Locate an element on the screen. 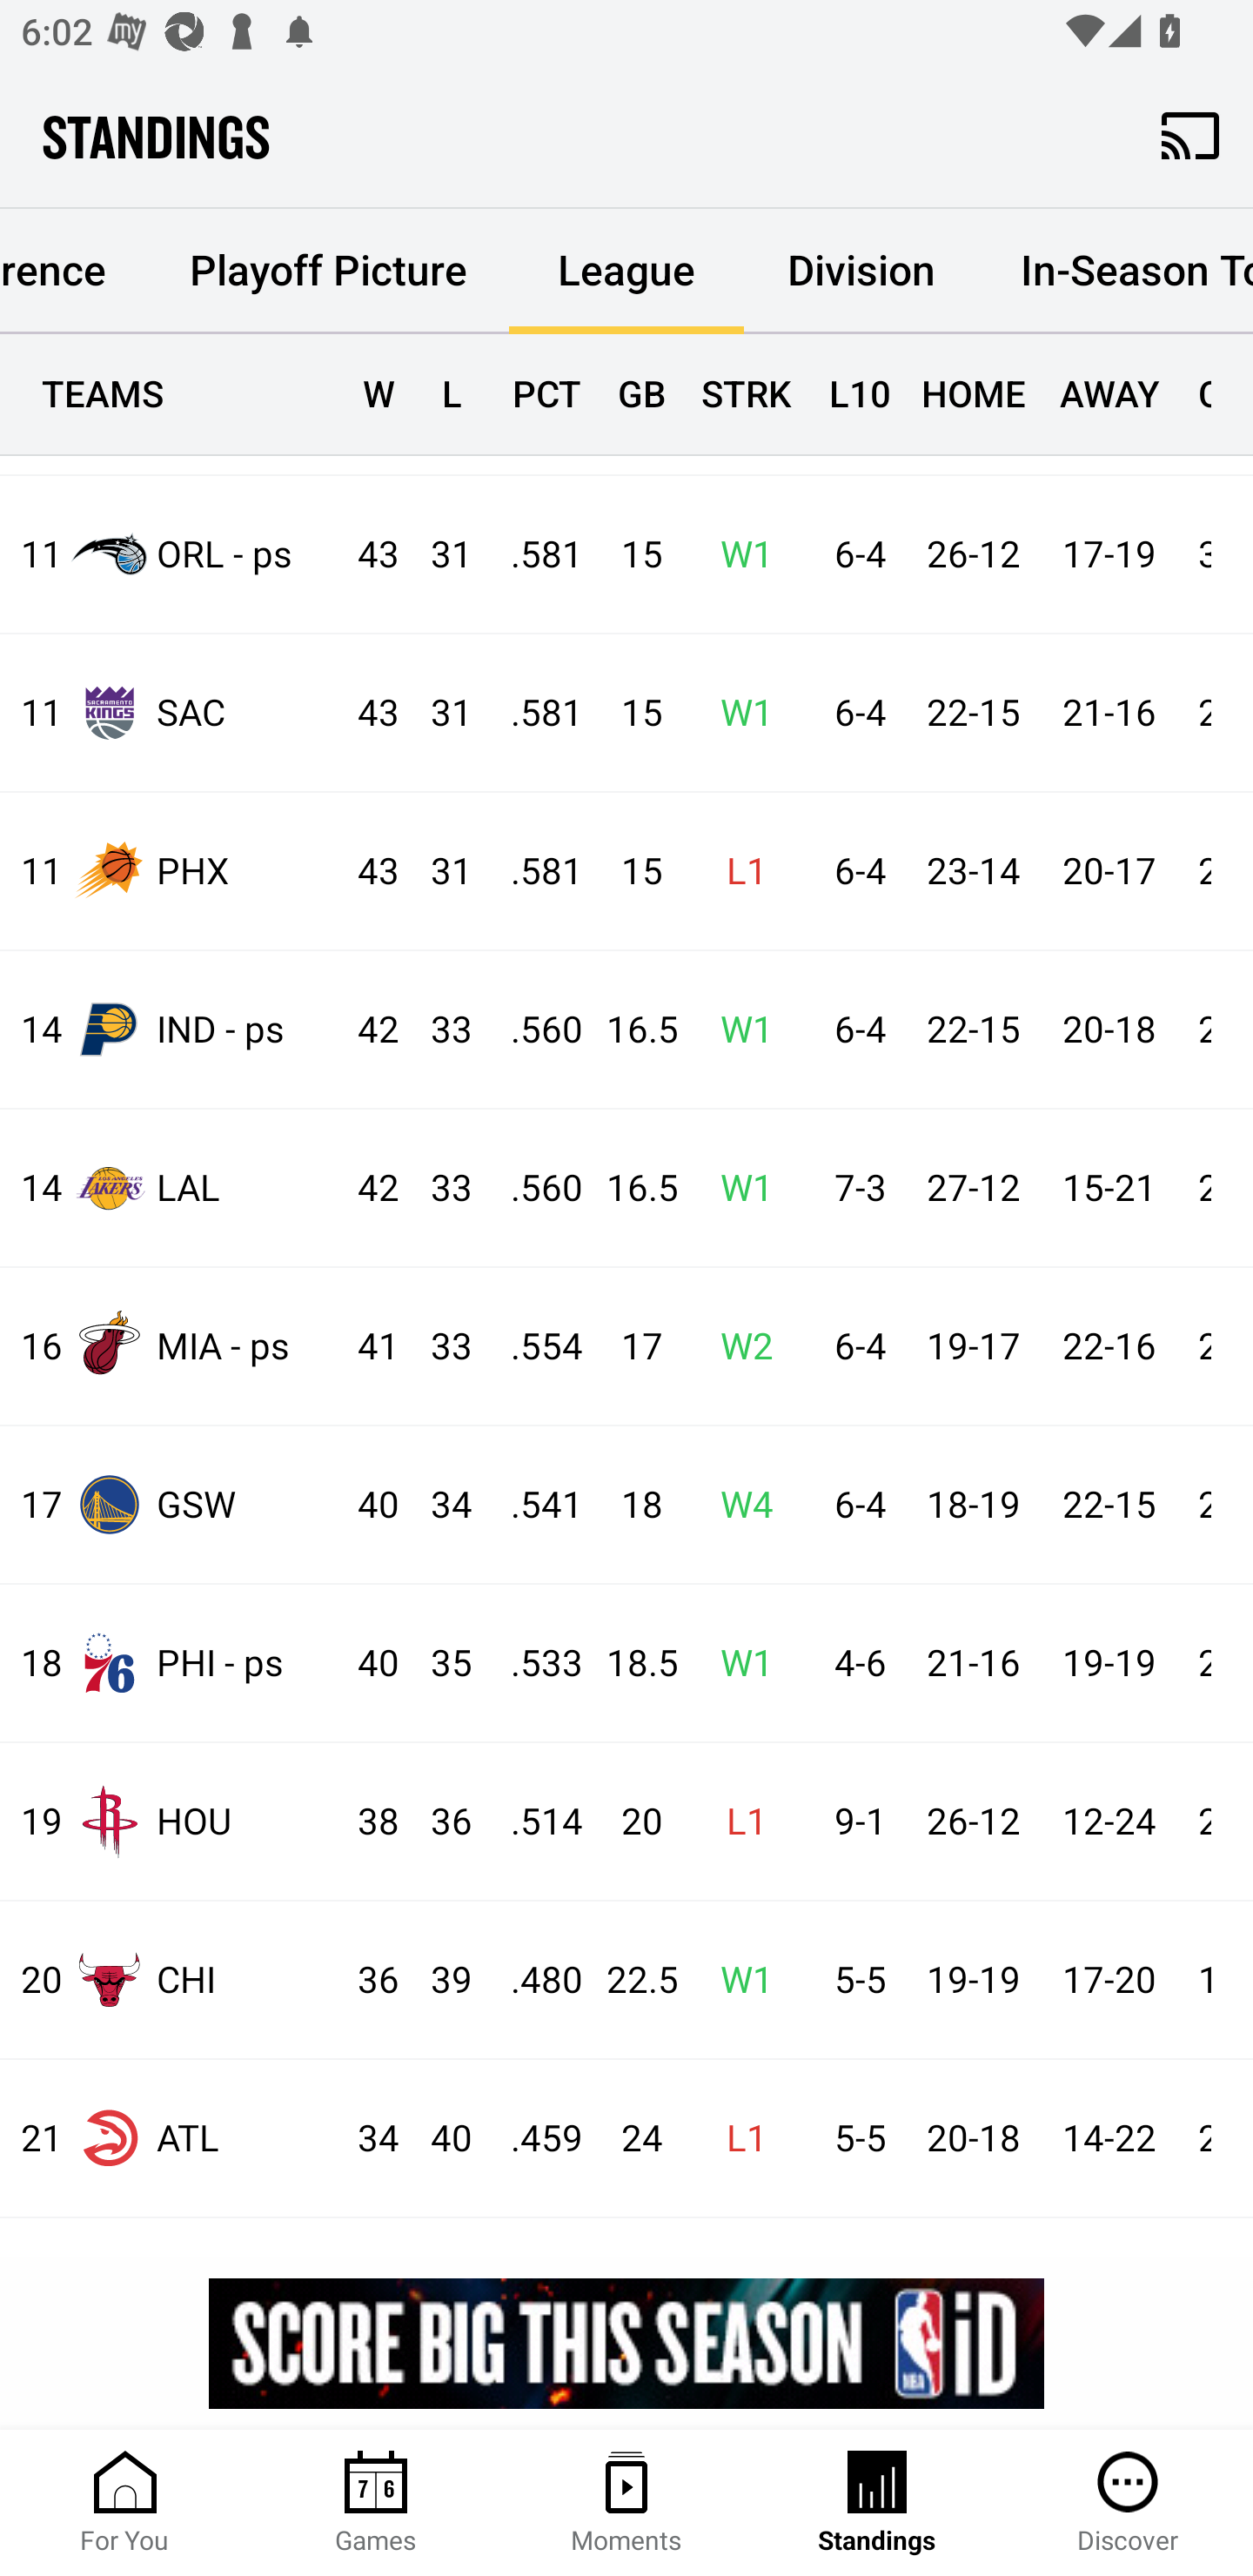 This screenshot has height=2576, width=1253. 18 PHI - ps is located at coordinates (171, 1662).